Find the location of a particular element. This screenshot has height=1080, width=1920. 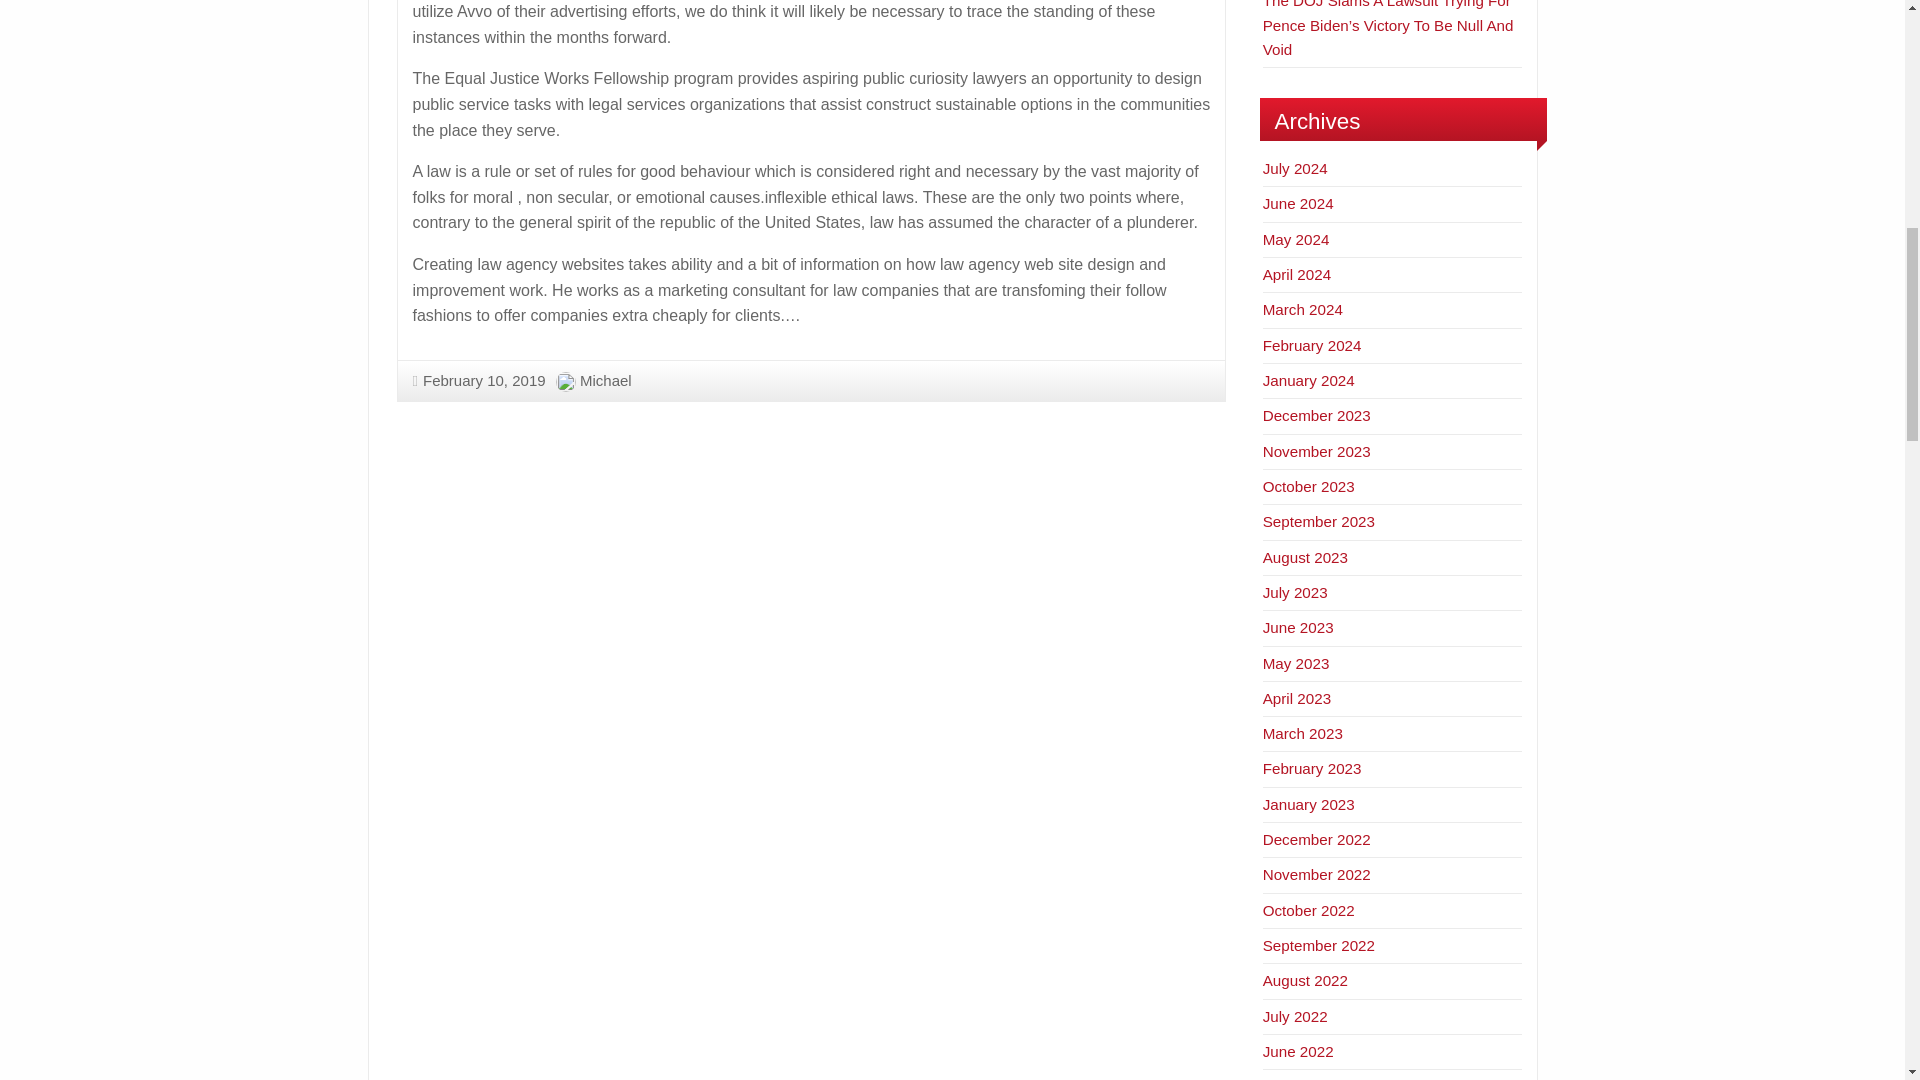

April 2024 is located at coordinates (1296, 274).